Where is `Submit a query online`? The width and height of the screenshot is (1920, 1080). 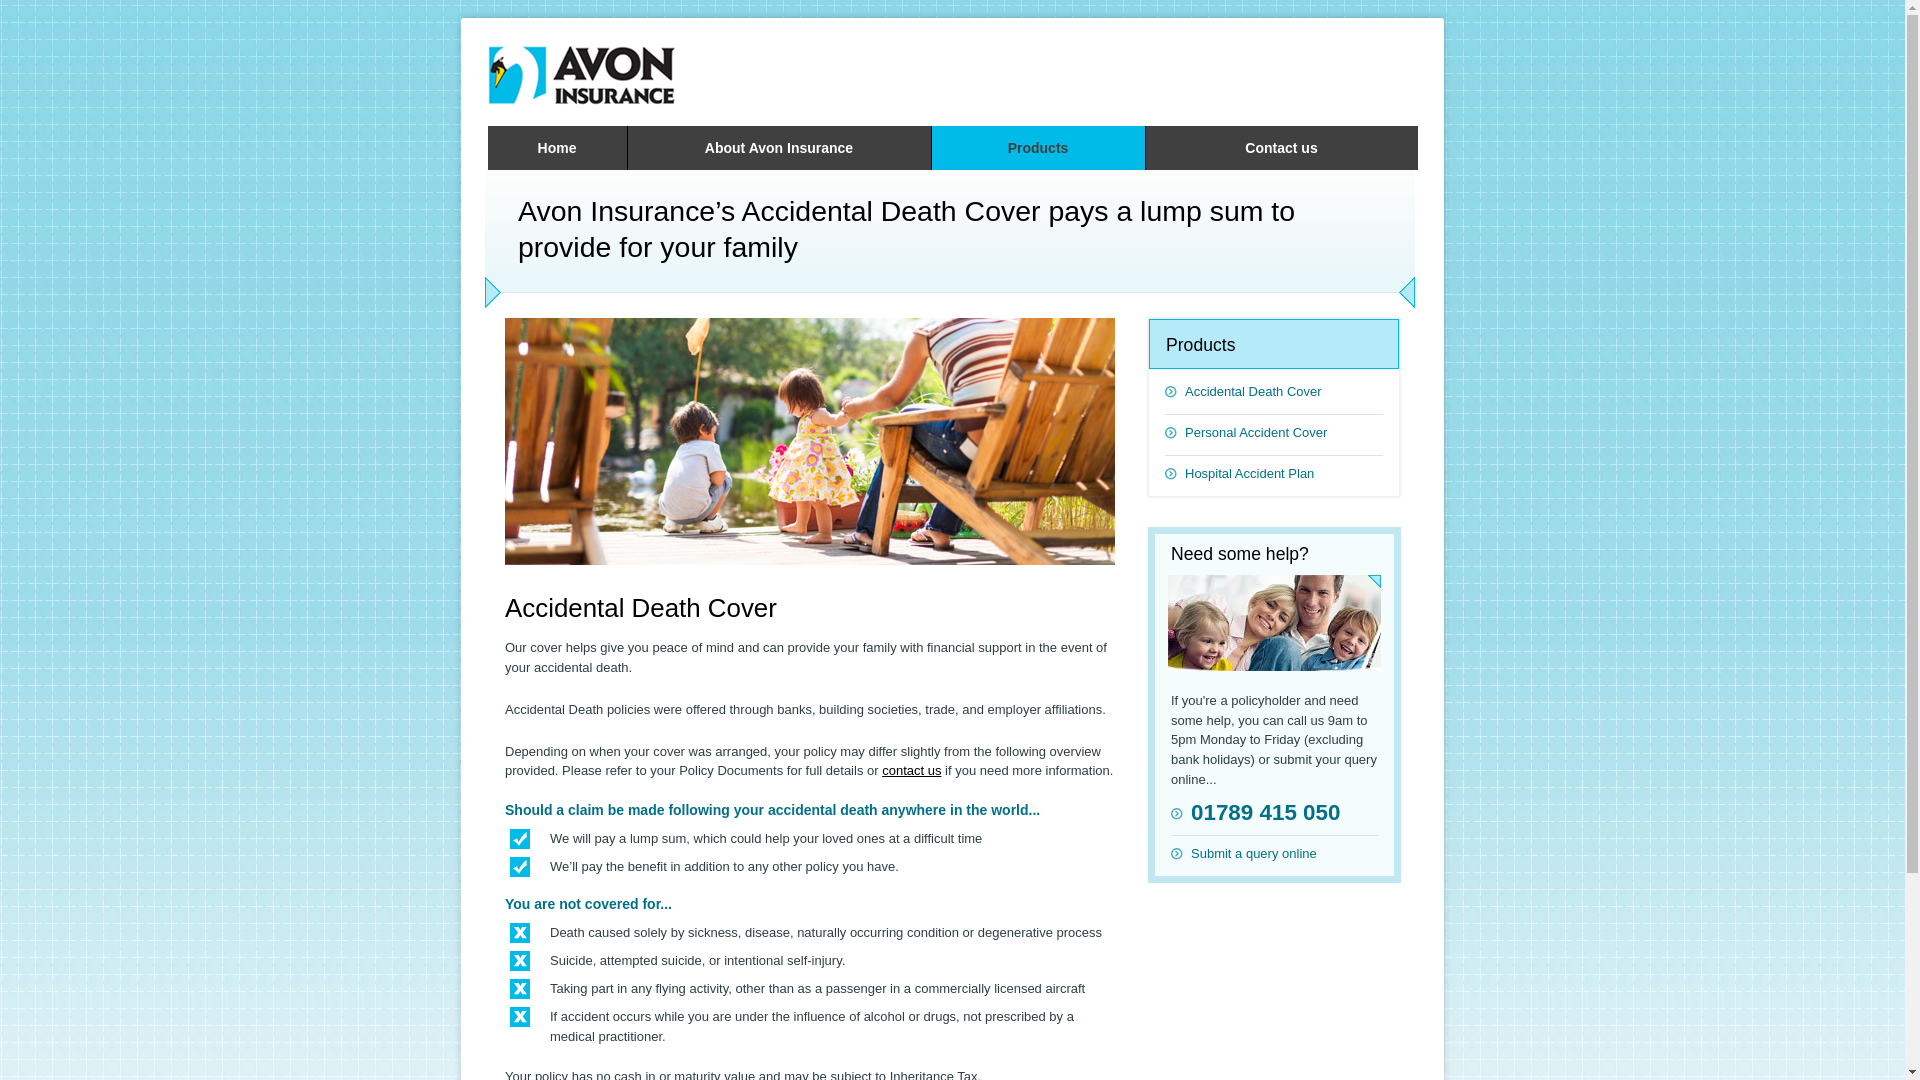 Submit a query online is located at coordinates (1274, 847).